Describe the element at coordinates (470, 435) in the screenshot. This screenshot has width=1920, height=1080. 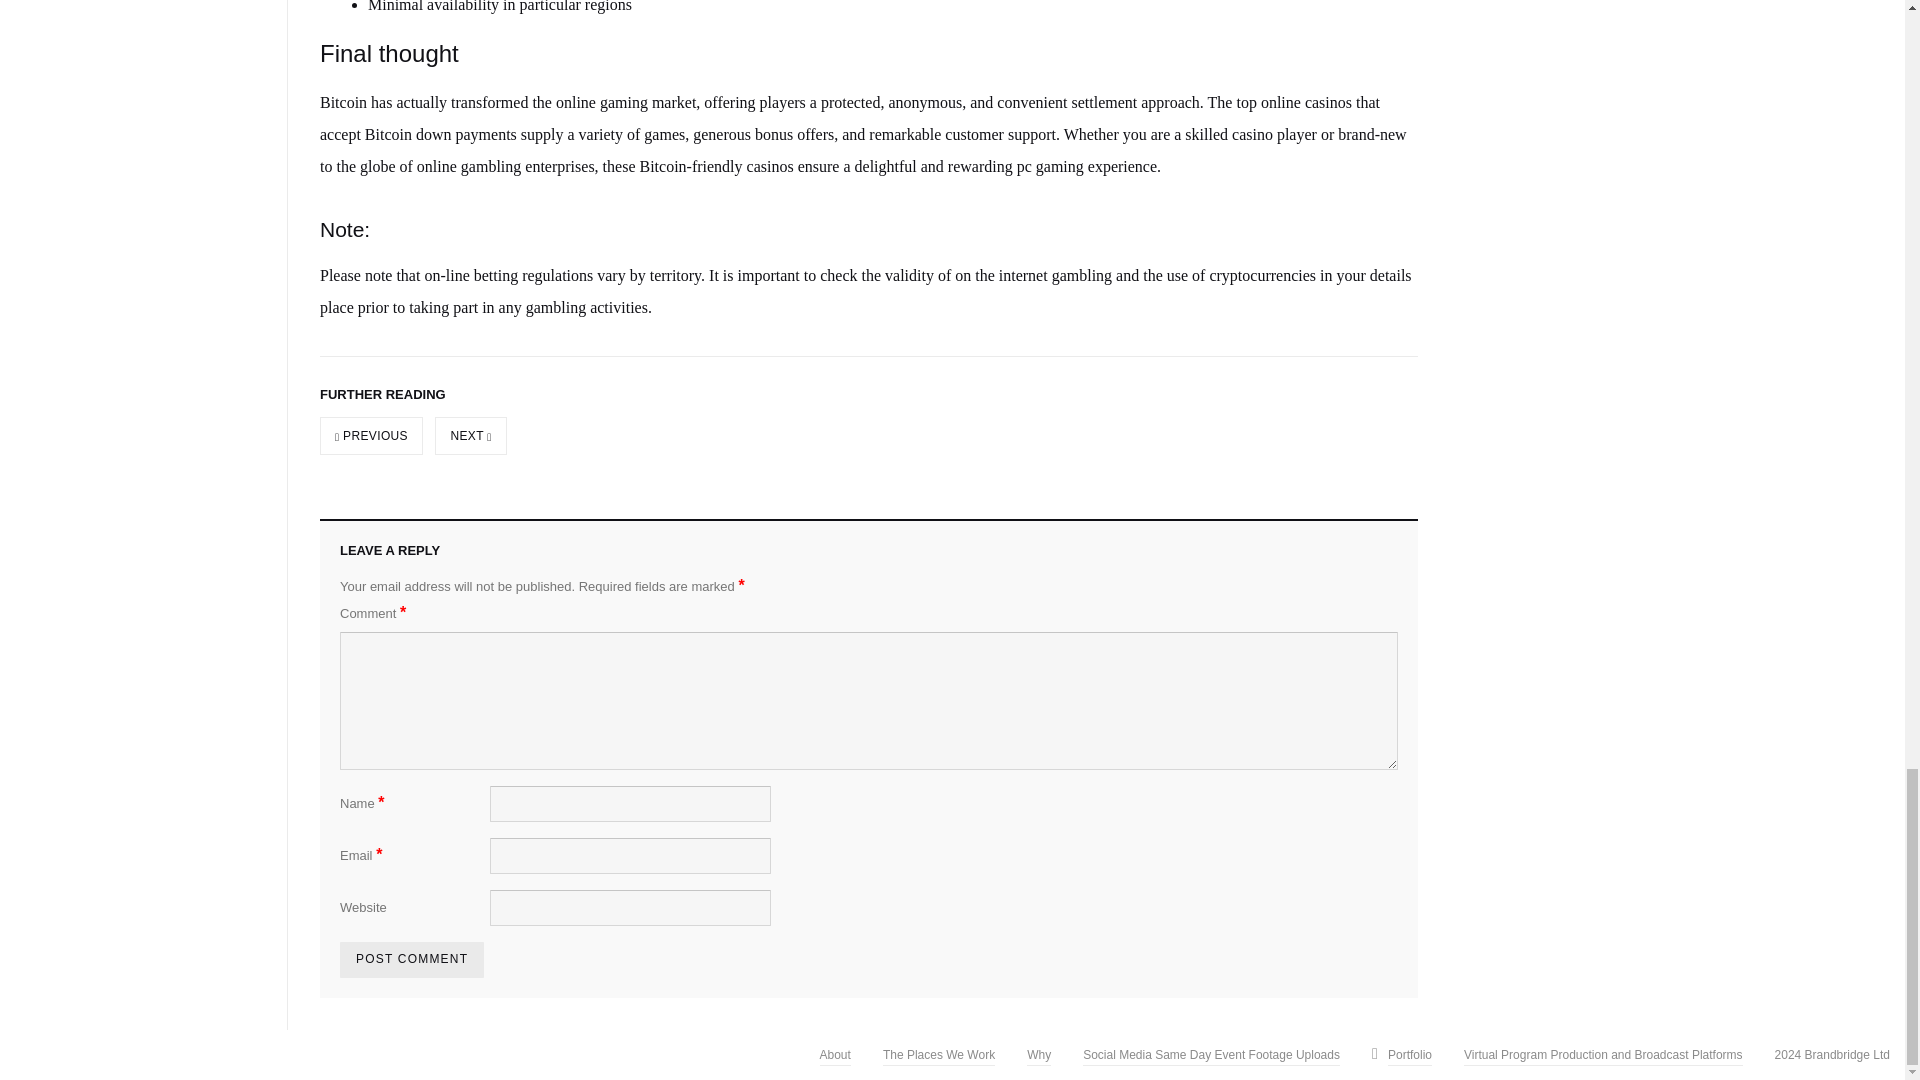
I see `NEXT` at that location.